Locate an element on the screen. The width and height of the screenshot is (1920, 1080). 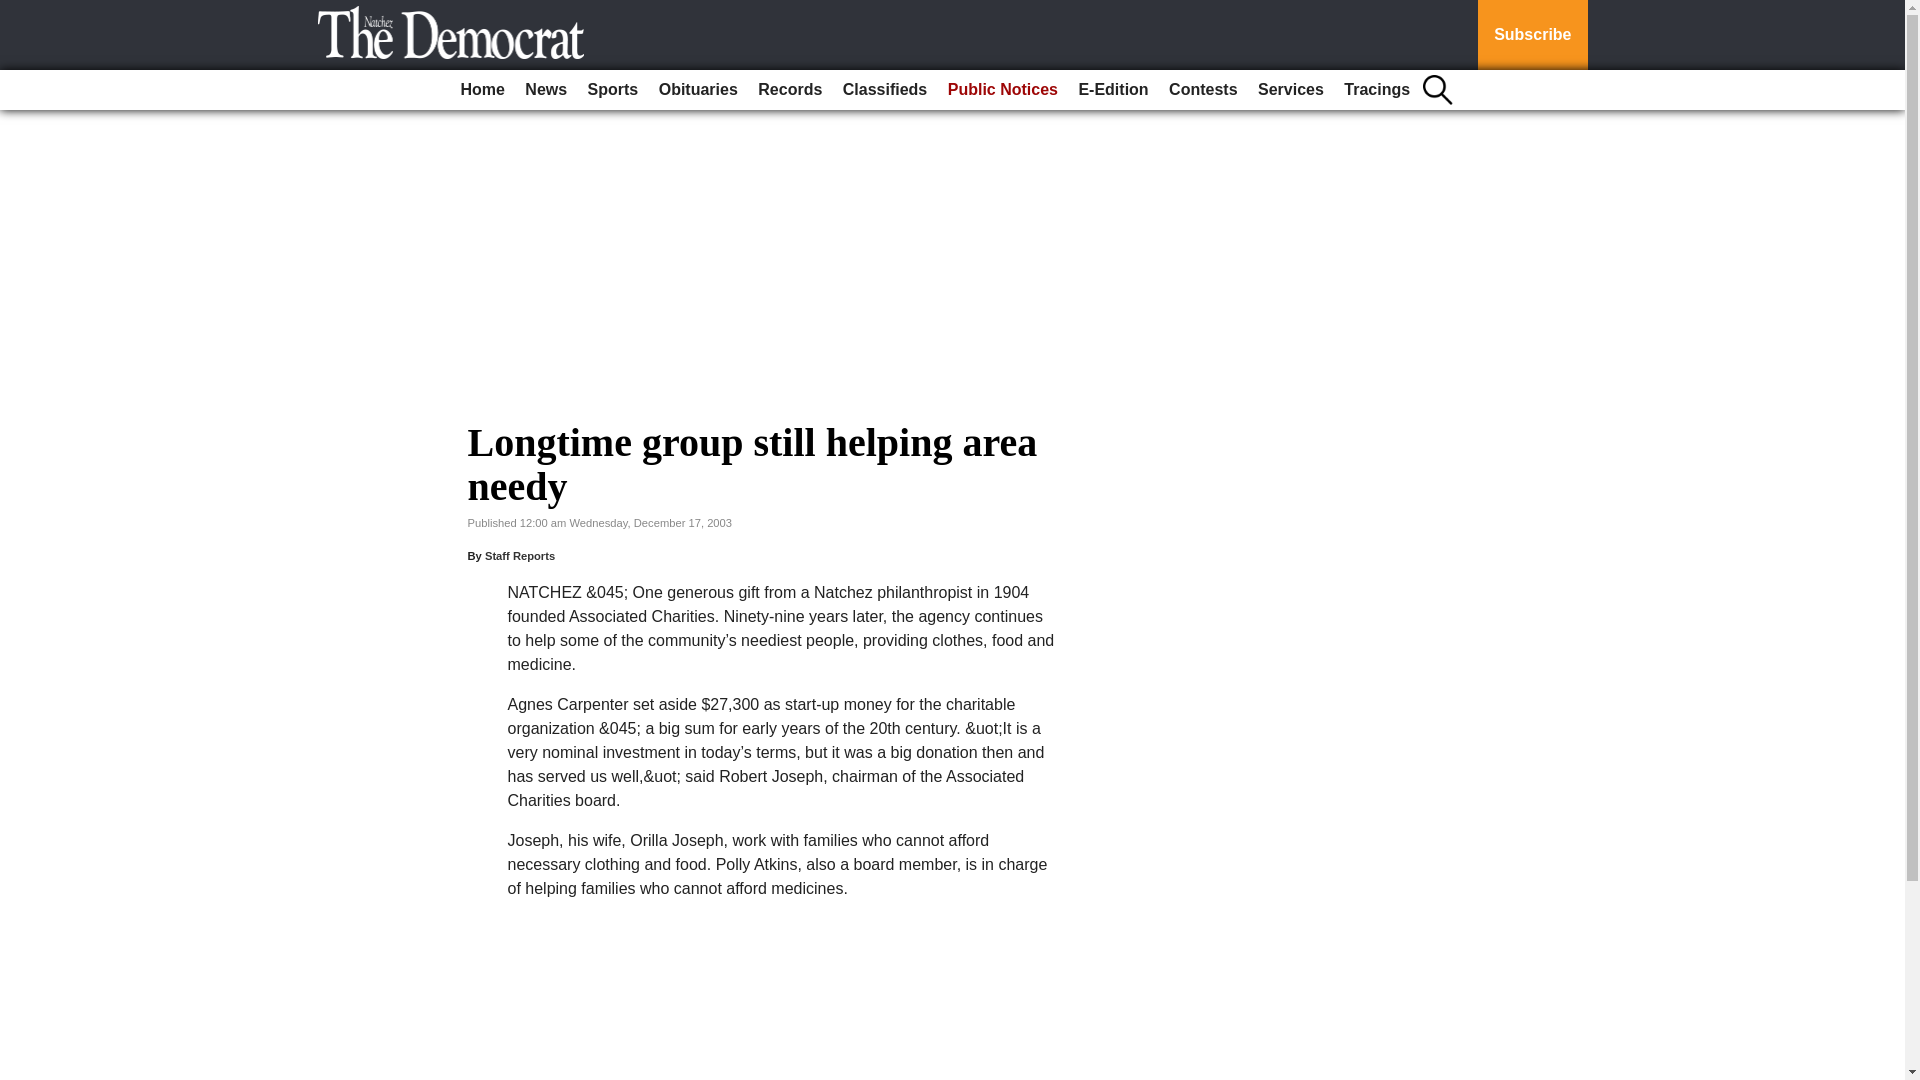
News is located at coordinates (545, 90).